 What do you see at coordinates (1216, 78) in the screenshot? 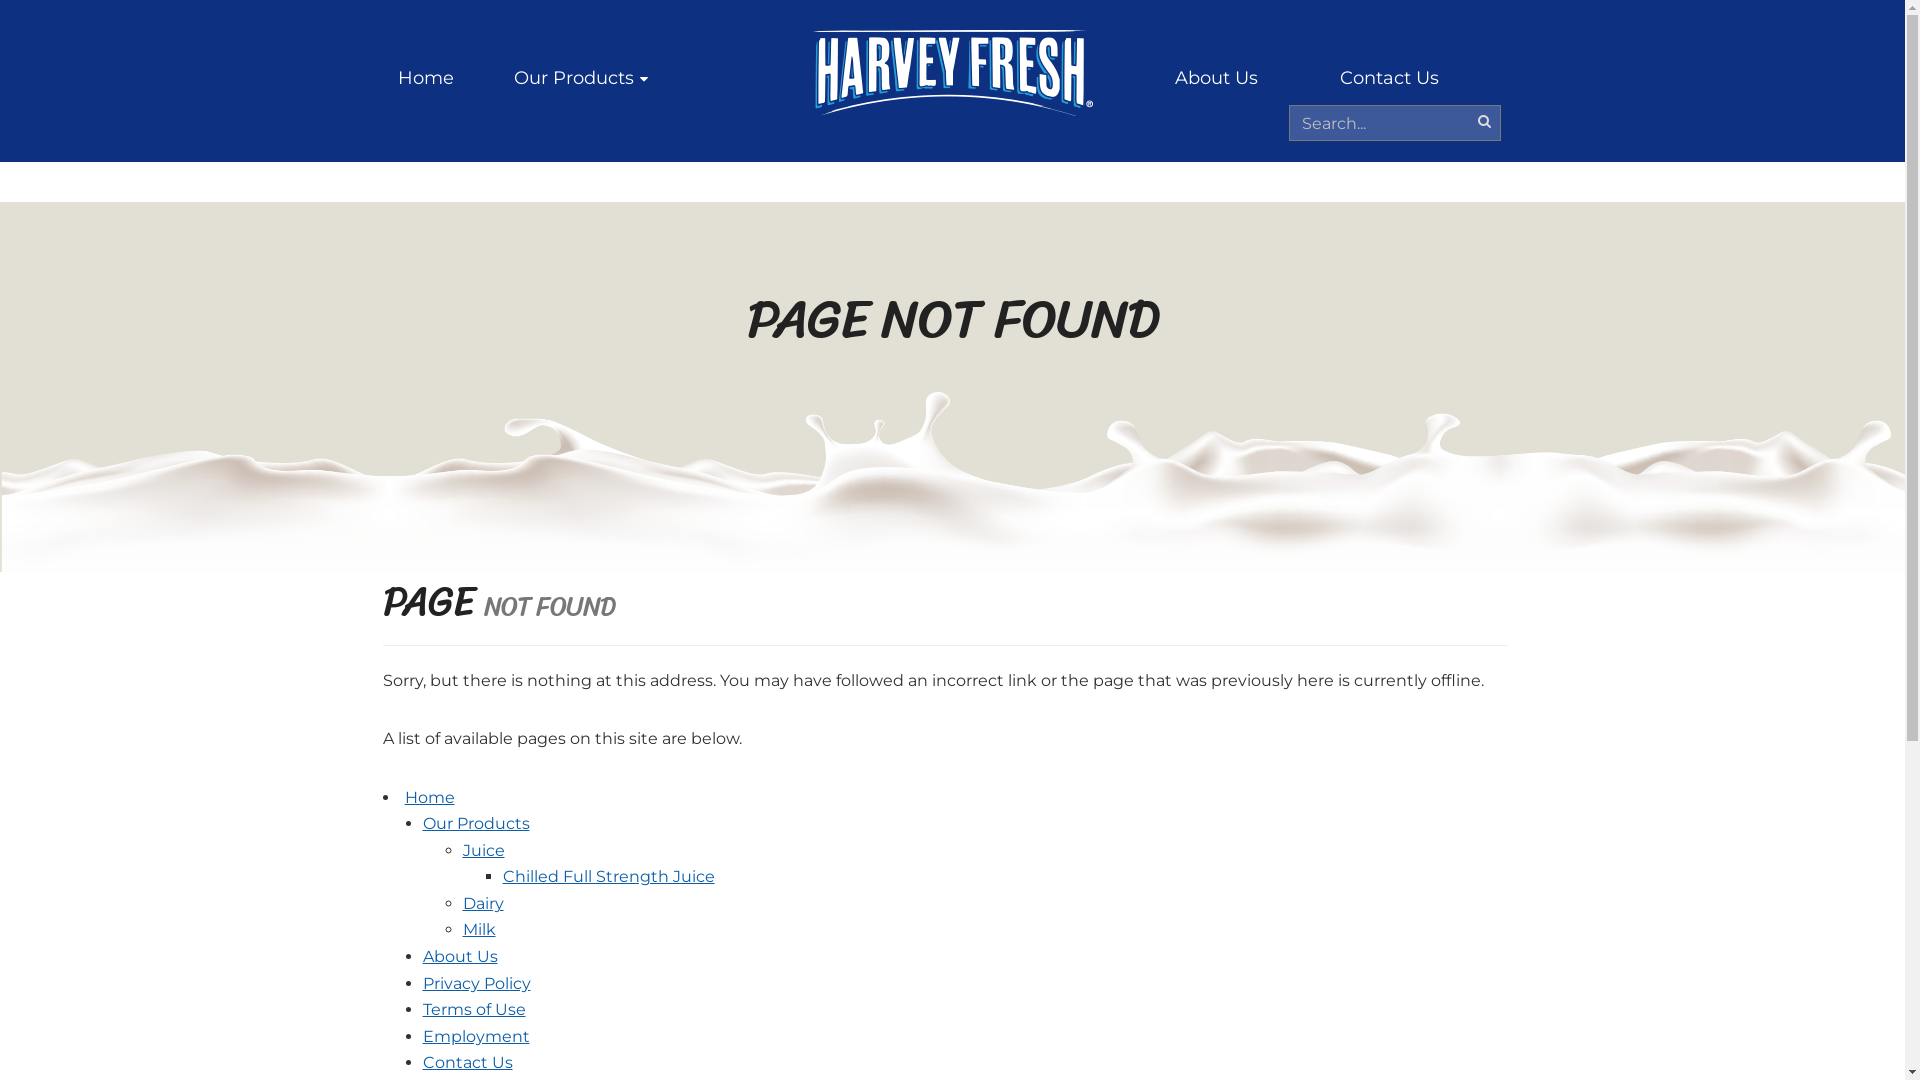
I see `About Us` at bounding box center [1216, 78].